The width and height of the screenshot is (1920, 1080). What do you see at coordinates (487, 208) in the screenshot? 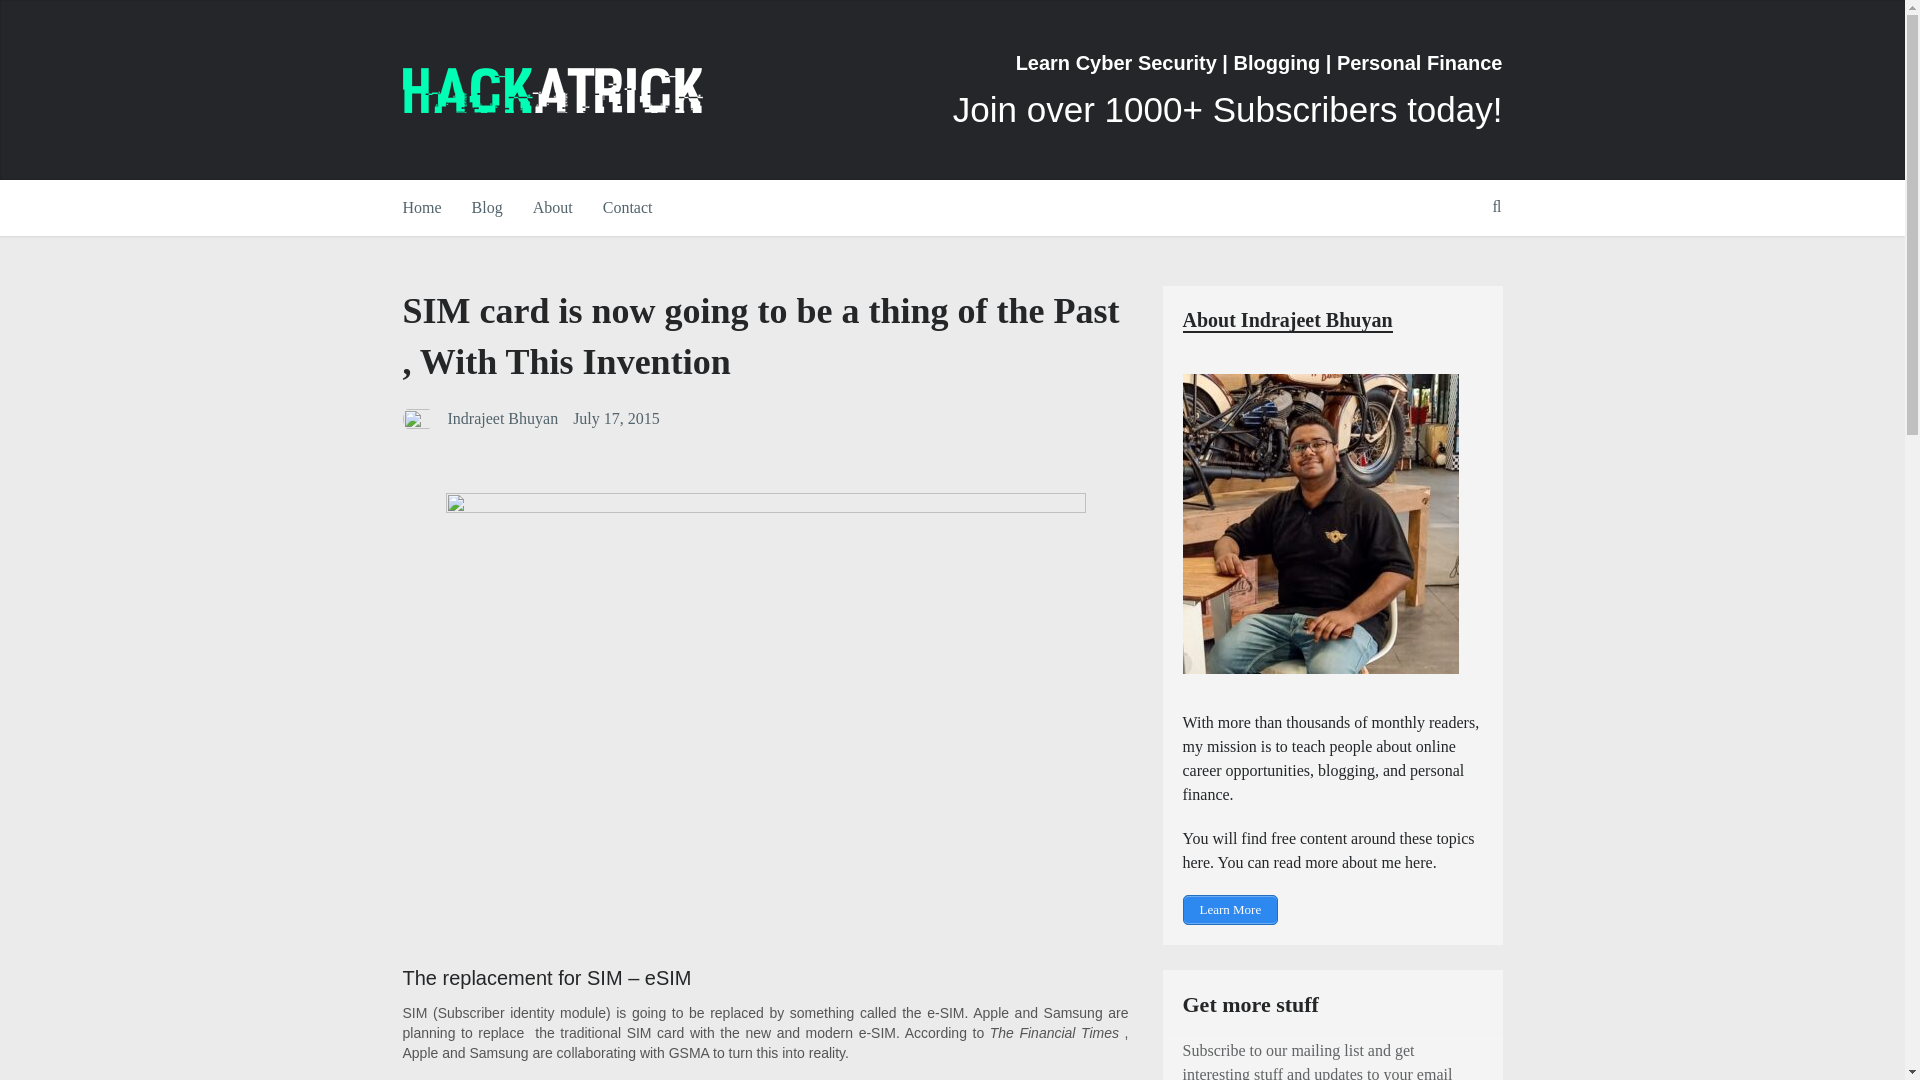
I see `Blog` at bounding box center [487, 208].